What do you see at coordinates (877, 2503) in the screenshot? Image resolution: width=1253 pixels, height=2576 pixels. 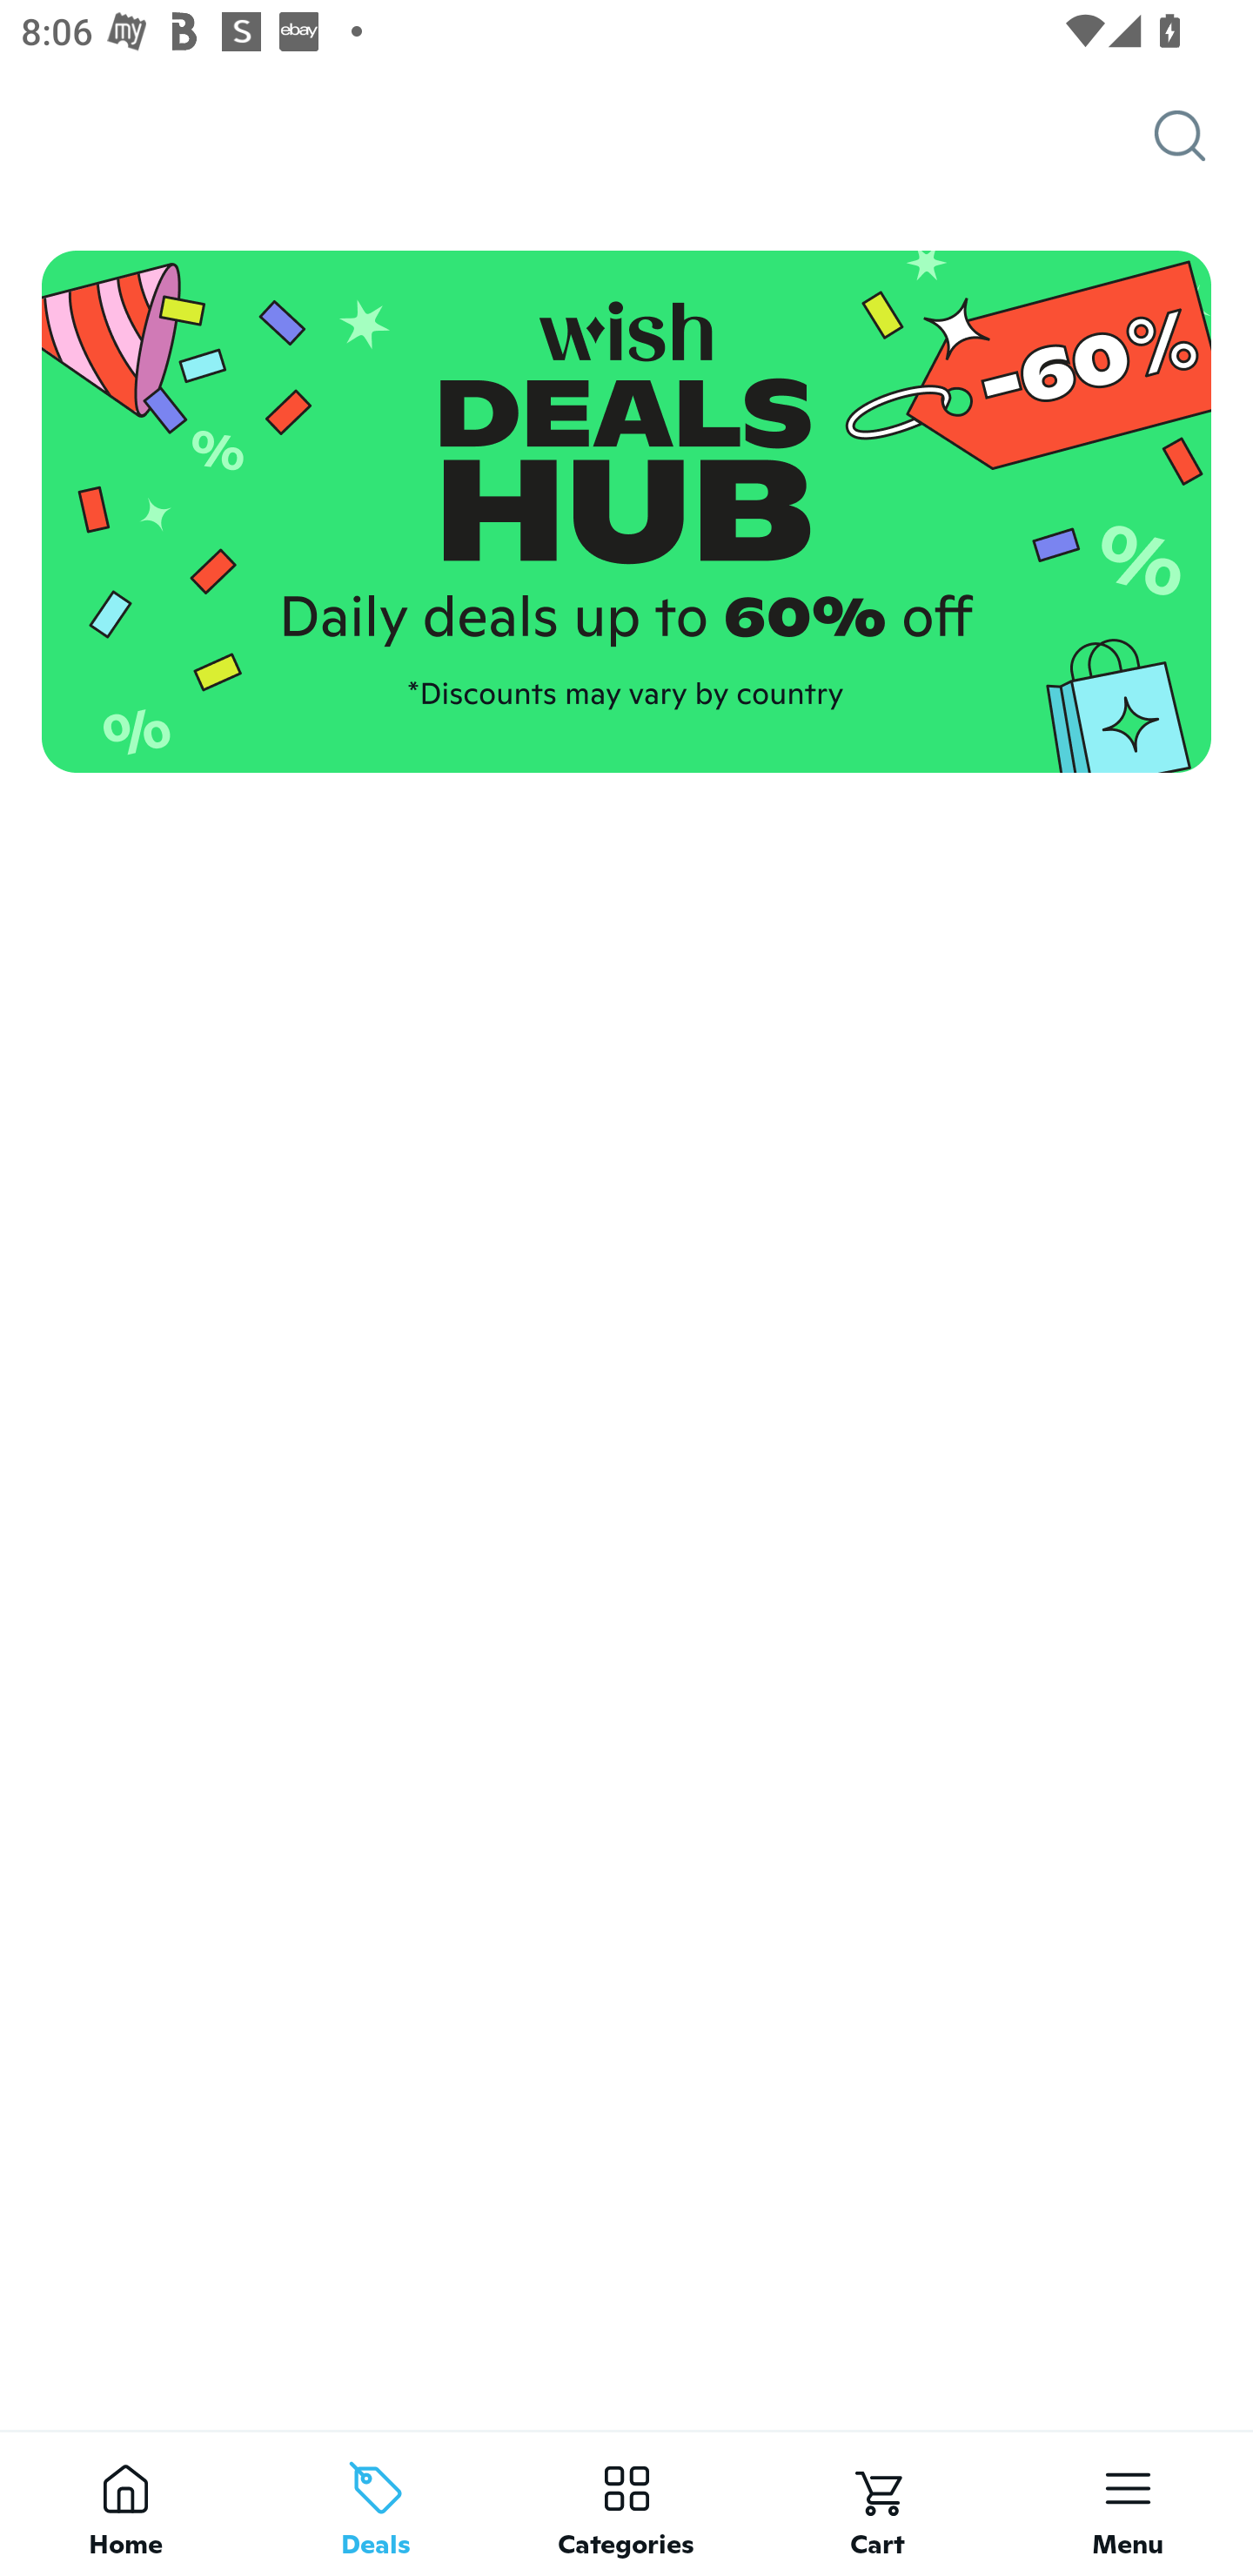 I see `Cart` at bounding box center [877, 2503].